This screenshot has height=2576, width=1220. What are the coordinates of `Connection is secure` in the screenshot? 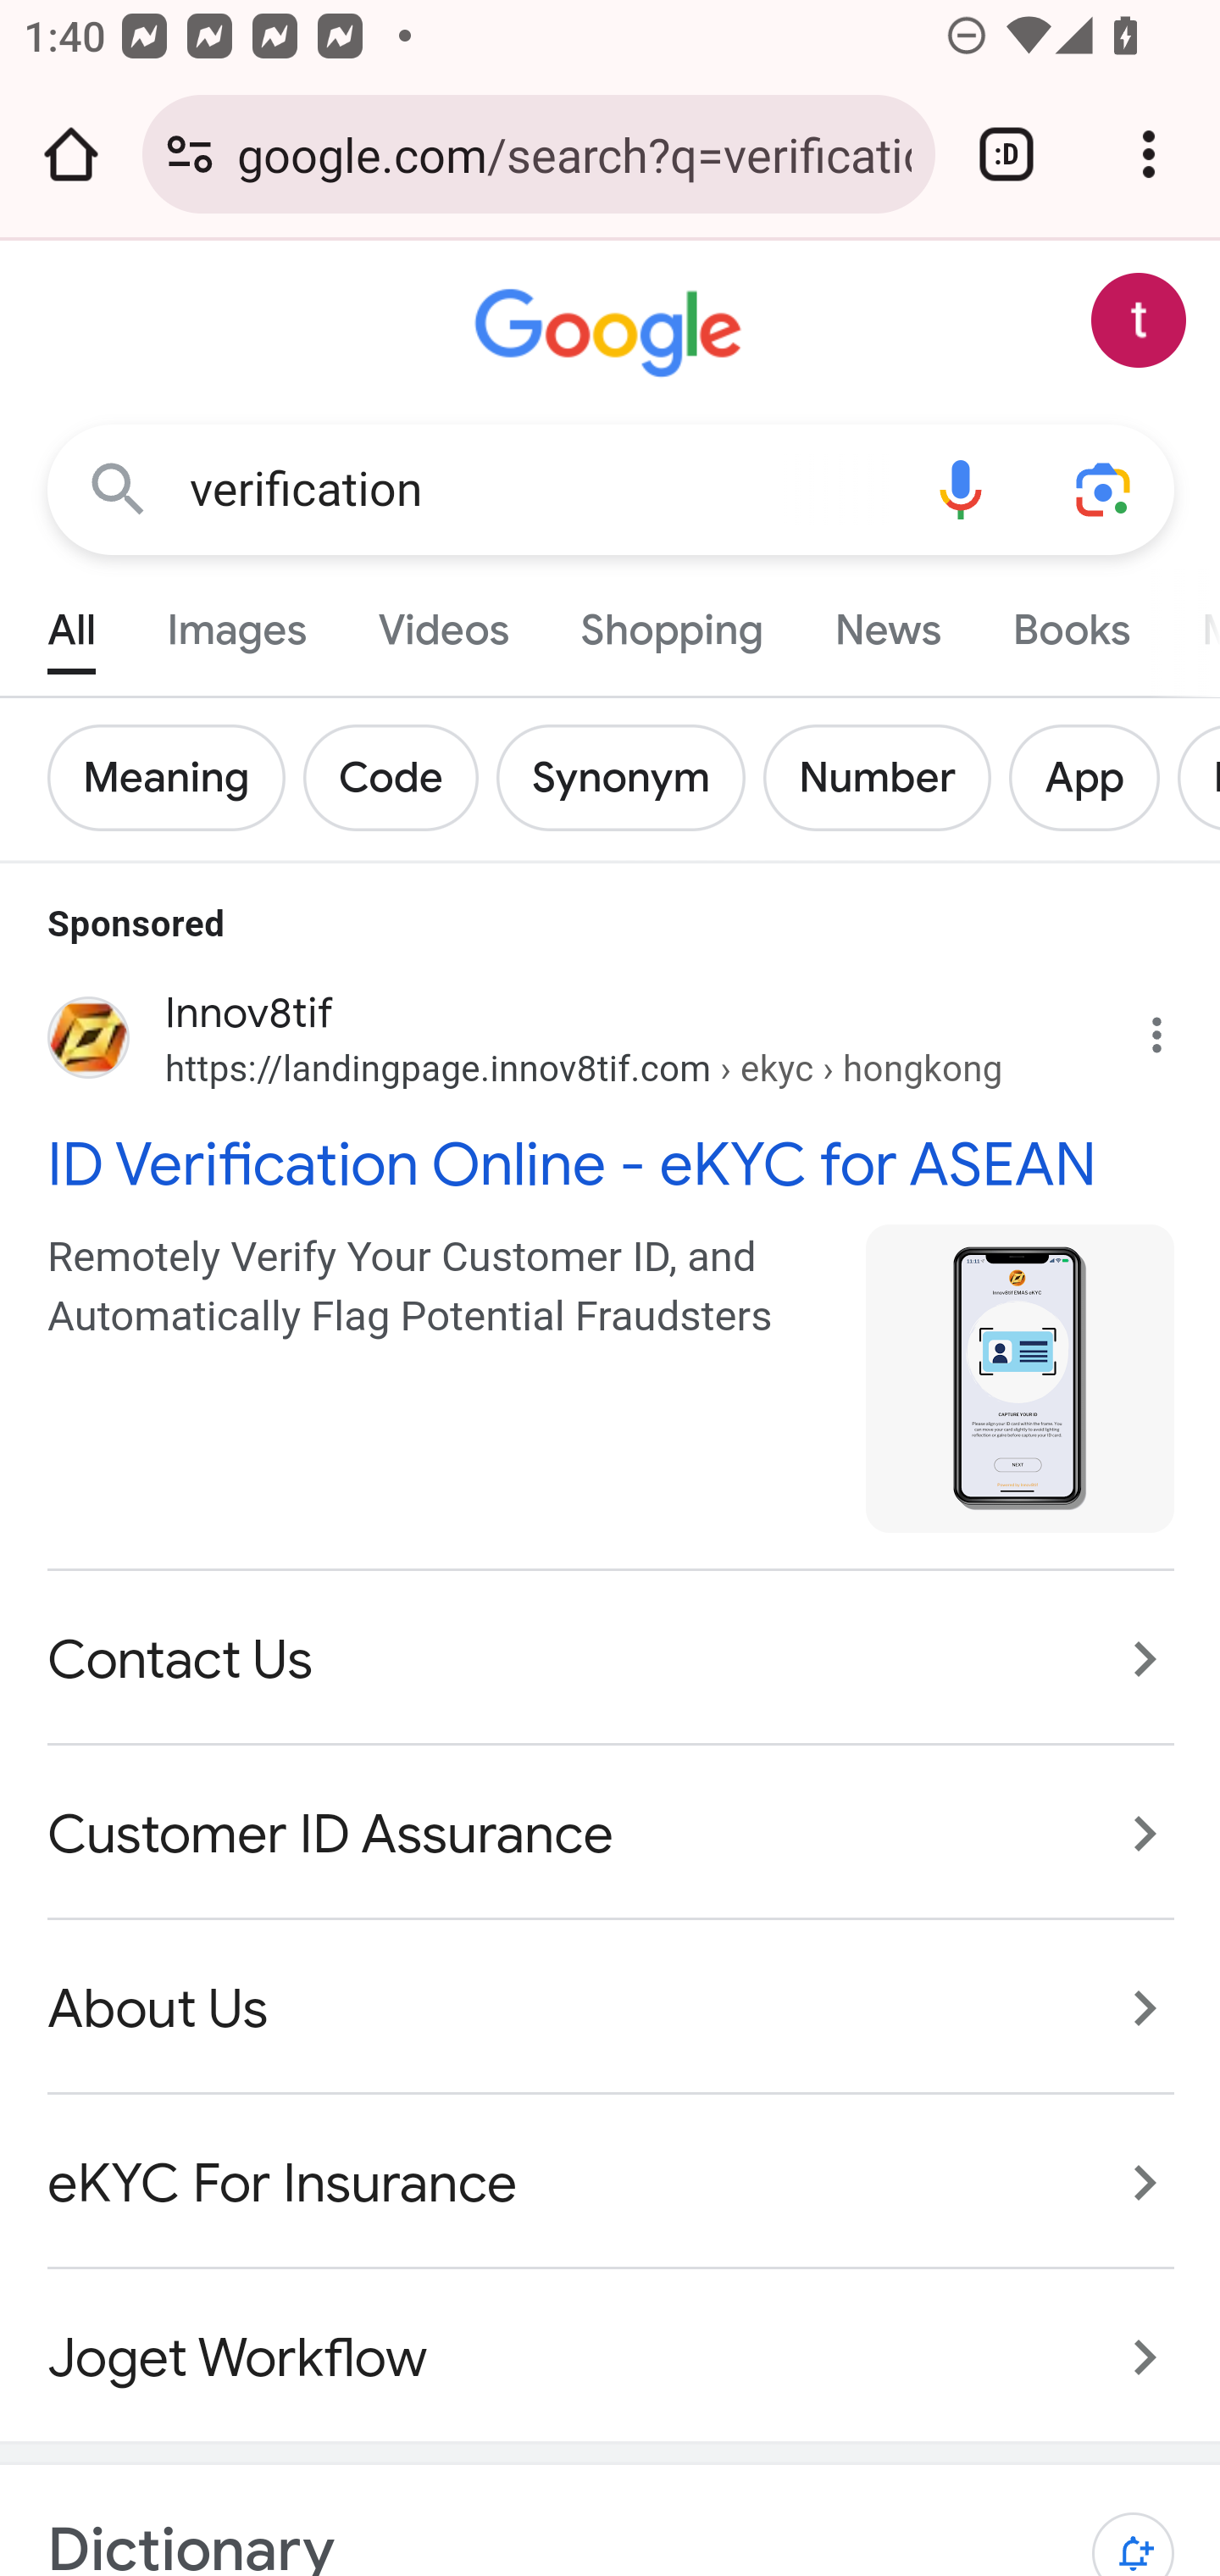 It's located at (190, 154).